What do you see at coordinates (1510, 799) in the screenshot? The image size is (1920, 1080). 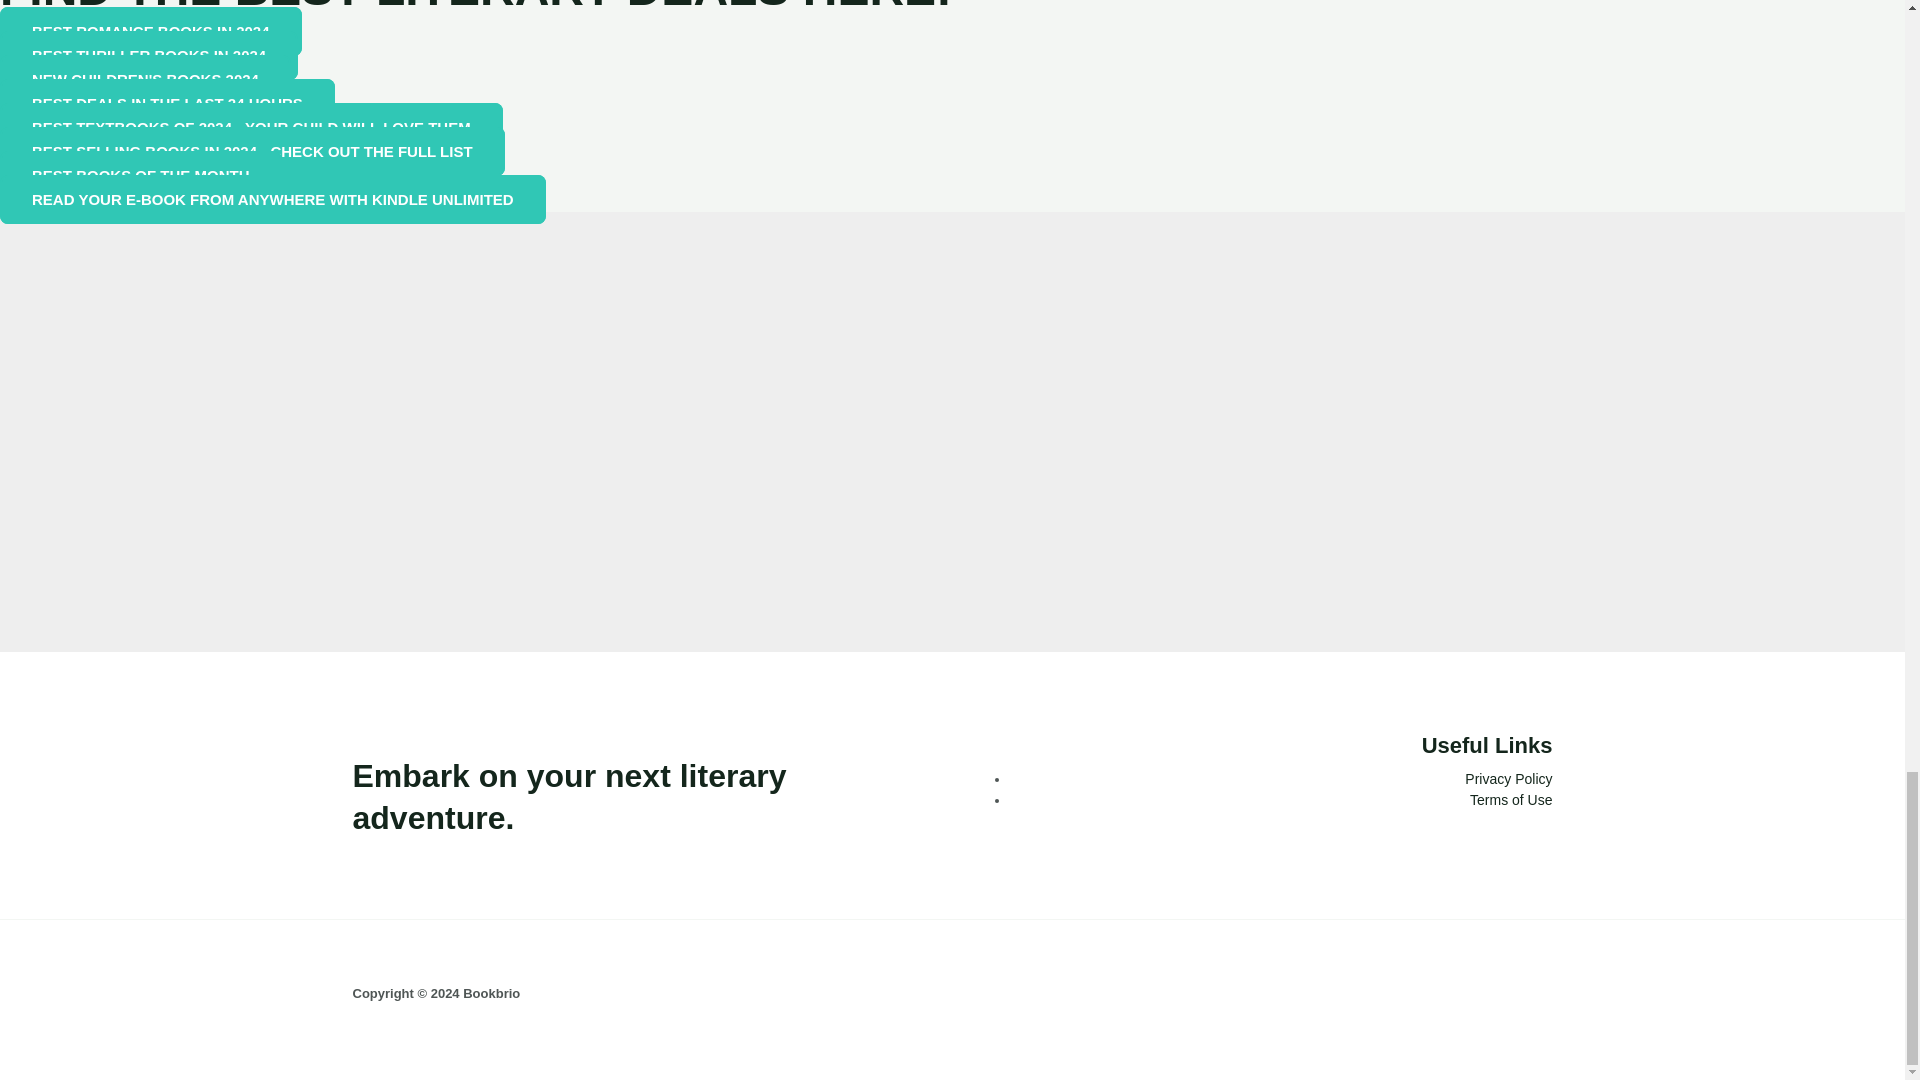 I see `Terms of Use` at bounding box center [1510, 799].